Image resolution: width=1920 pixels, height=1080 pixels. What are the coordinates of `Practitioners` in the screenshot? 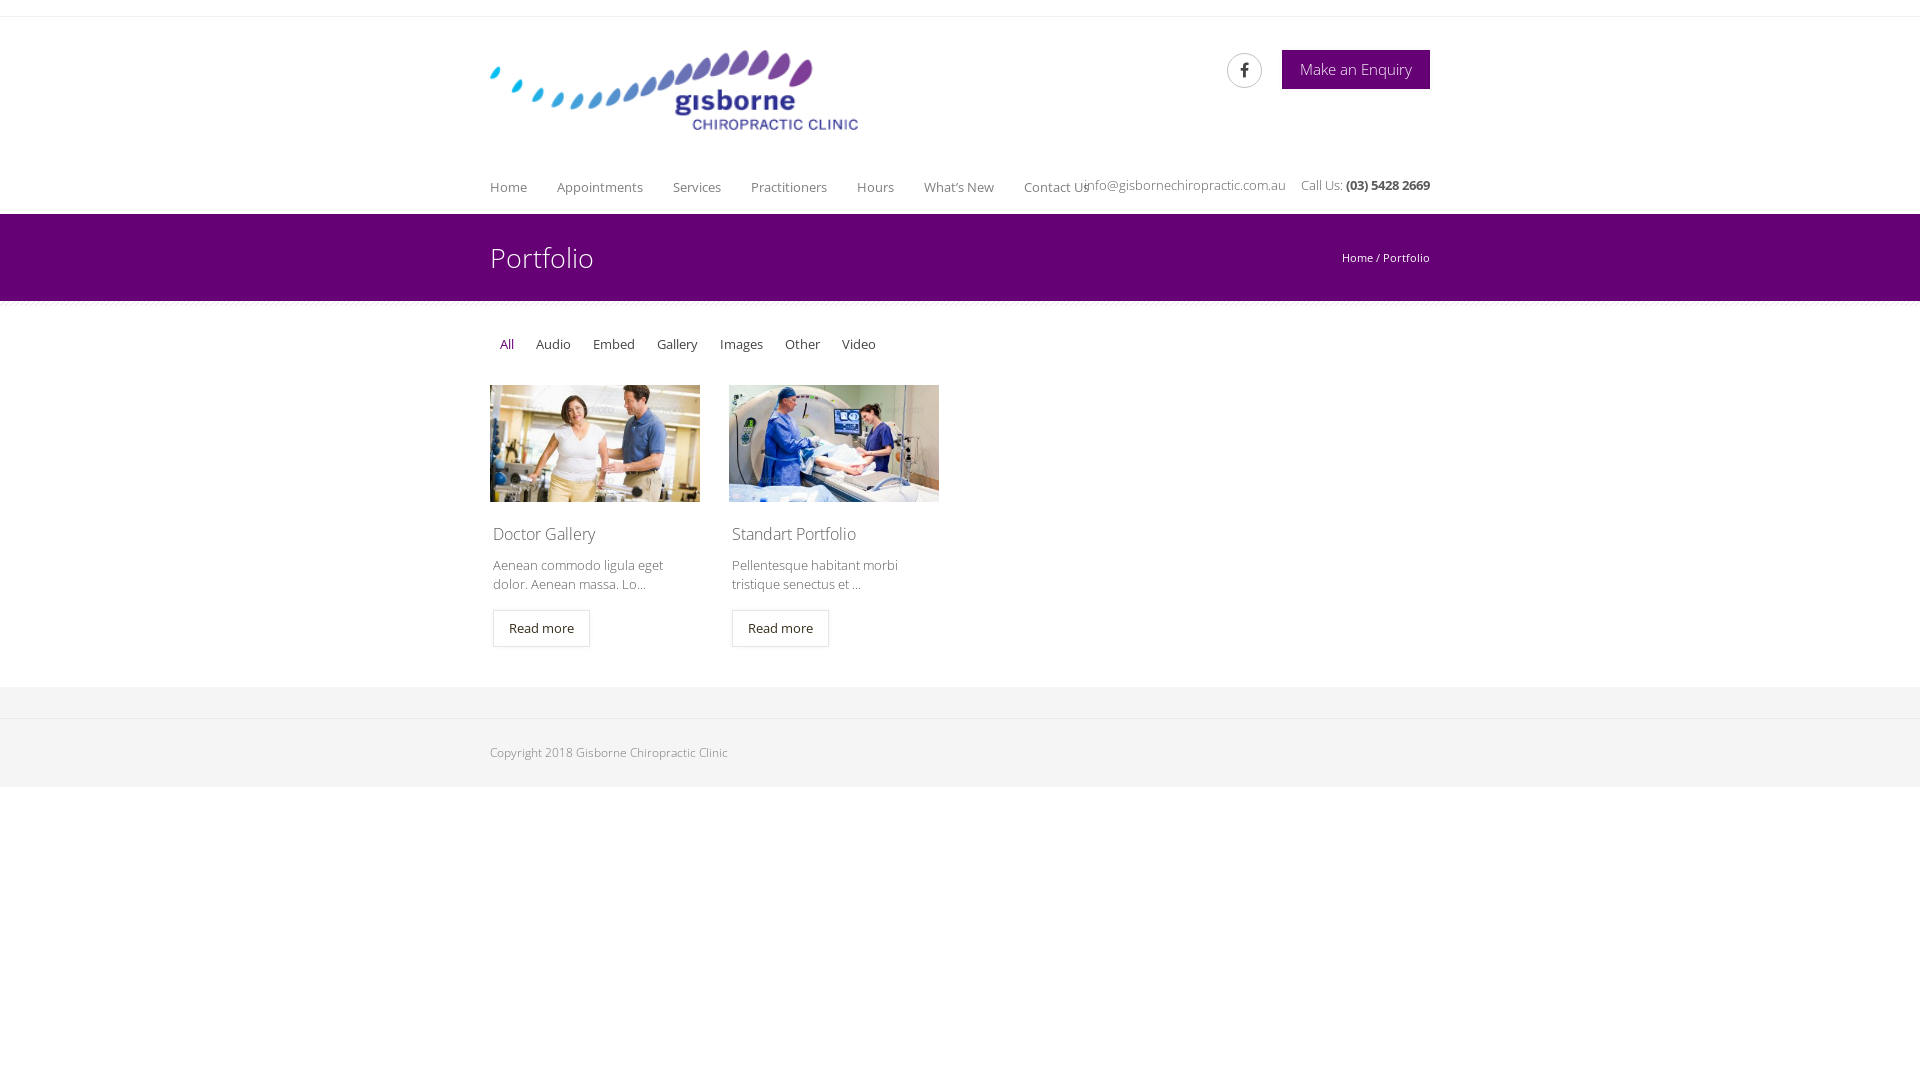 It's located at (789, 186).